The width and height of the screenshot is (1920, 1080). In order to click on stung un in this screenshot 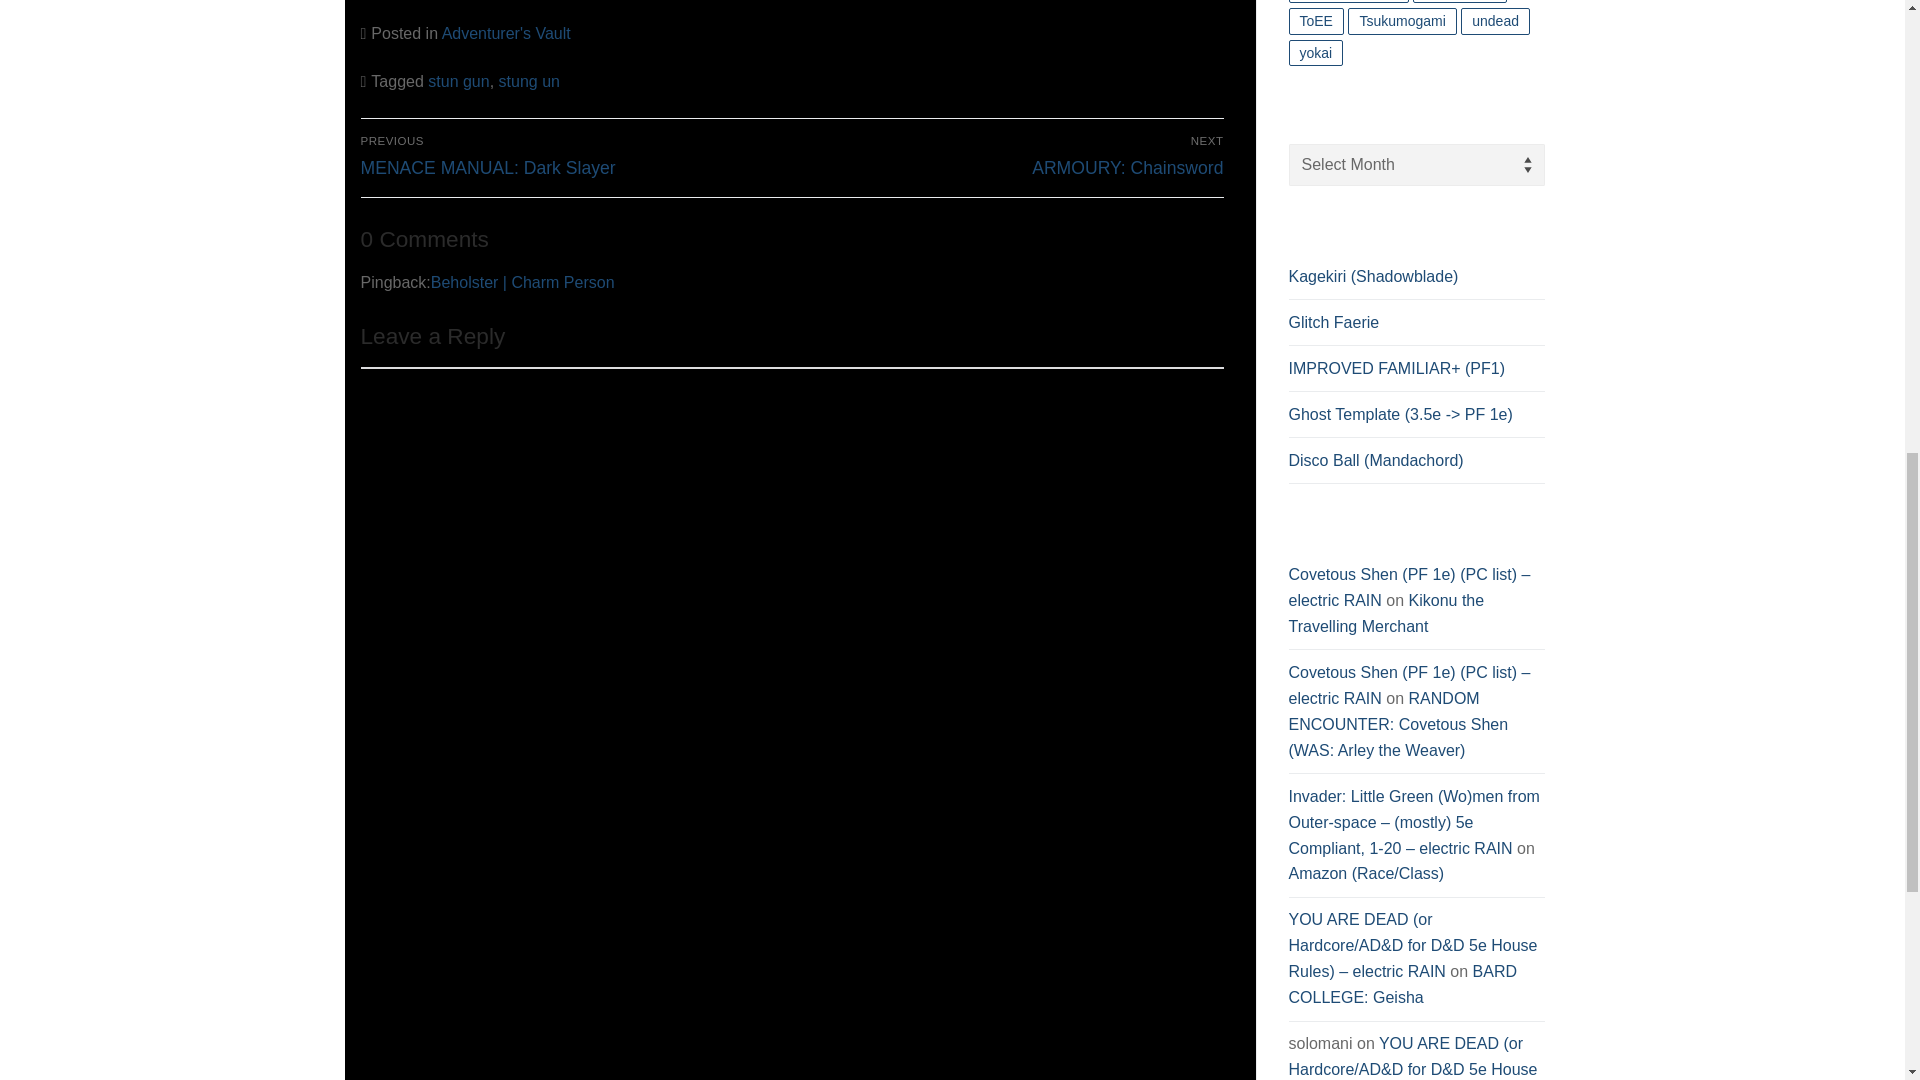, I will do `click(572, 156)`.